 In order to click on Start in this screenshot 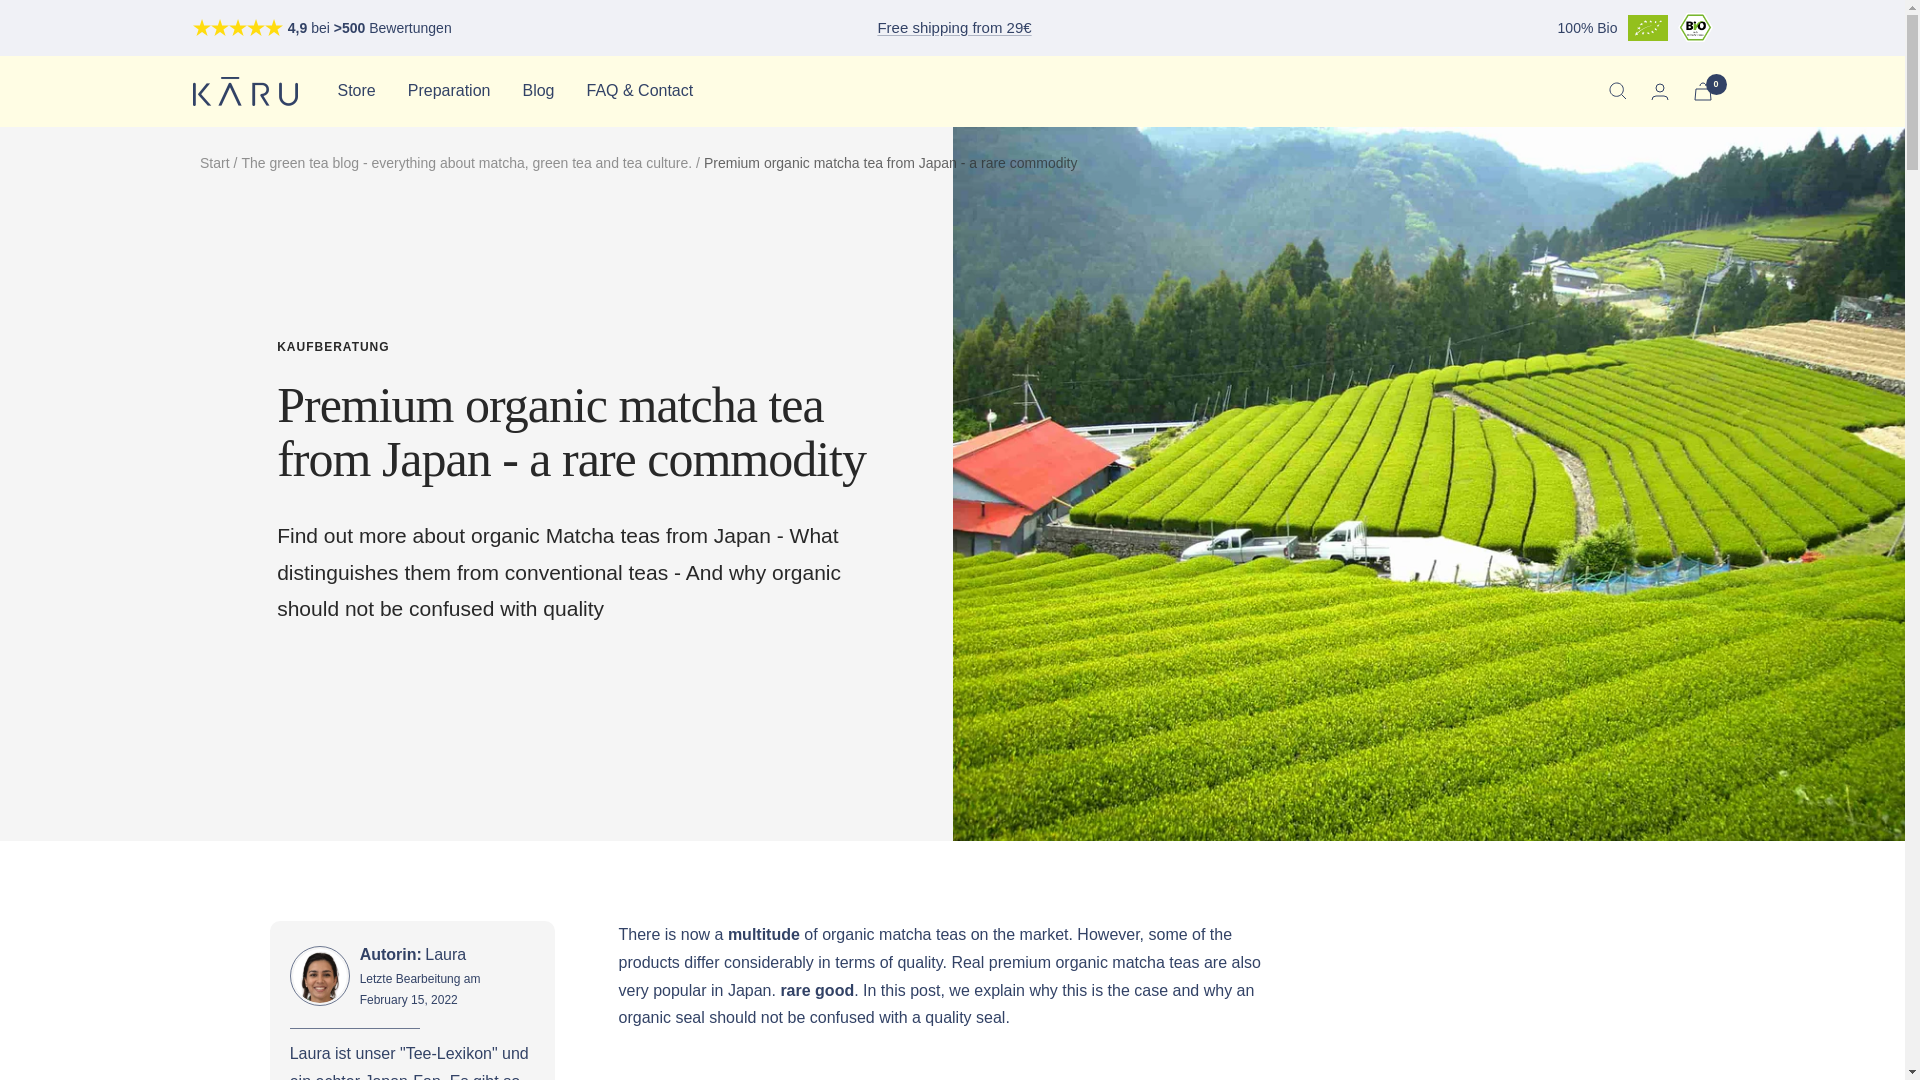, I will do `click(214, 162)`.